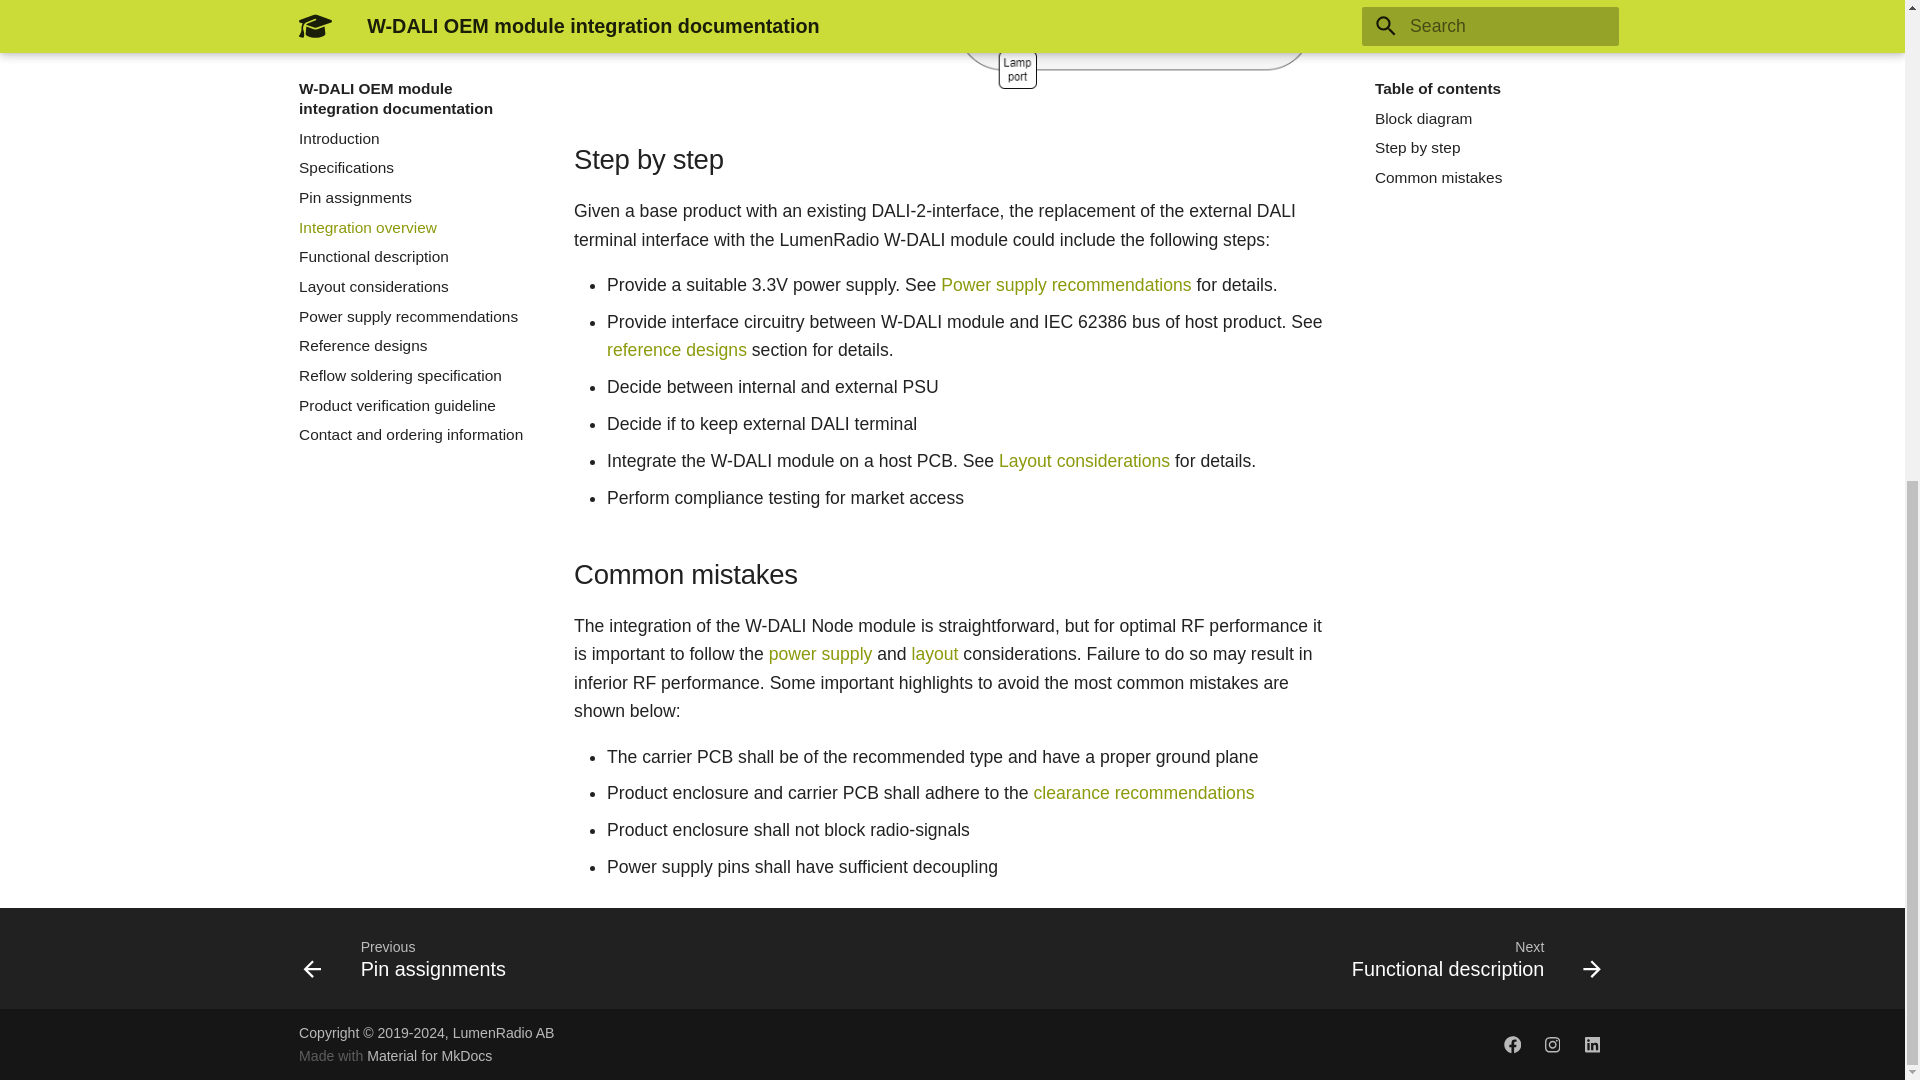 The width and height of the screenshot is (1920, 1080). Describe the element at coordinates (1470, 958) in the screenshot. I see `facebook.com` at that location.